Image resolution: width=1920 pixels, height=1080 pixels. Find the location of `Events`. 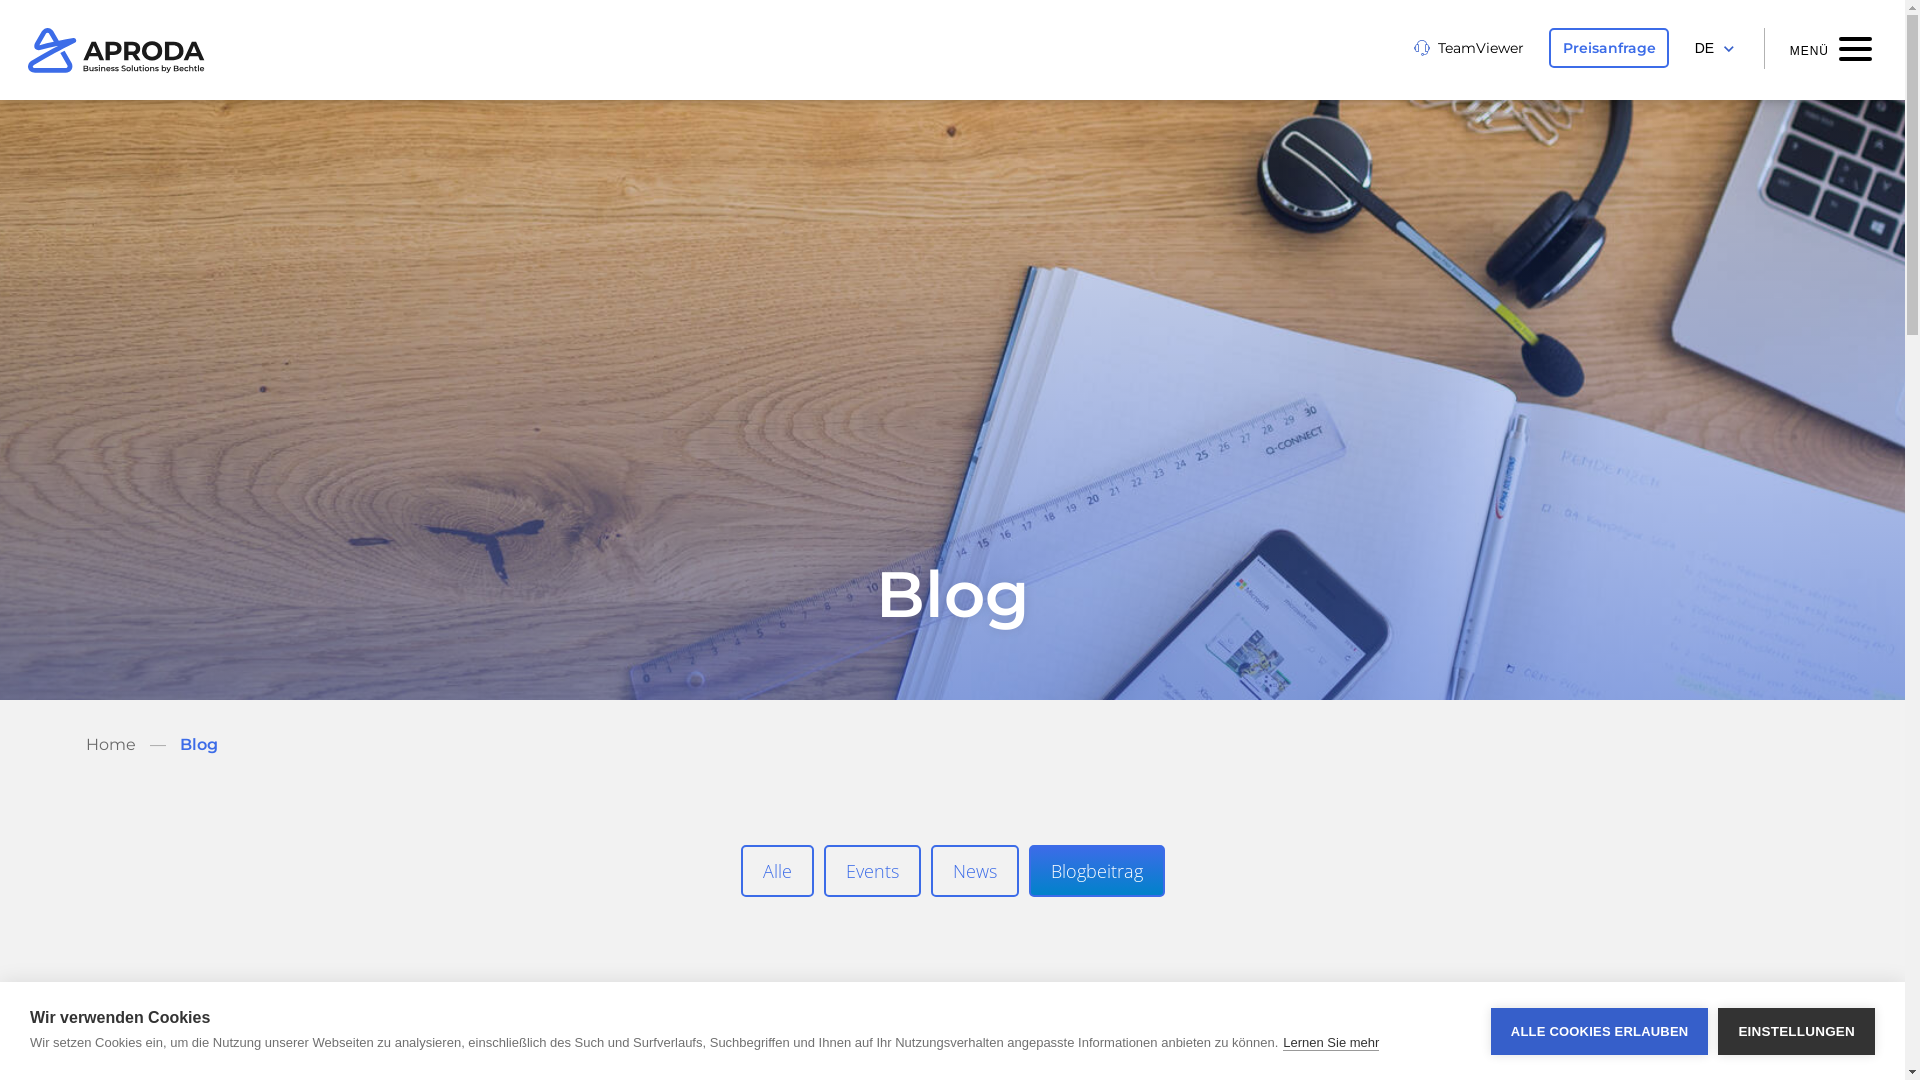

Events is located at coordinates (872, 871).